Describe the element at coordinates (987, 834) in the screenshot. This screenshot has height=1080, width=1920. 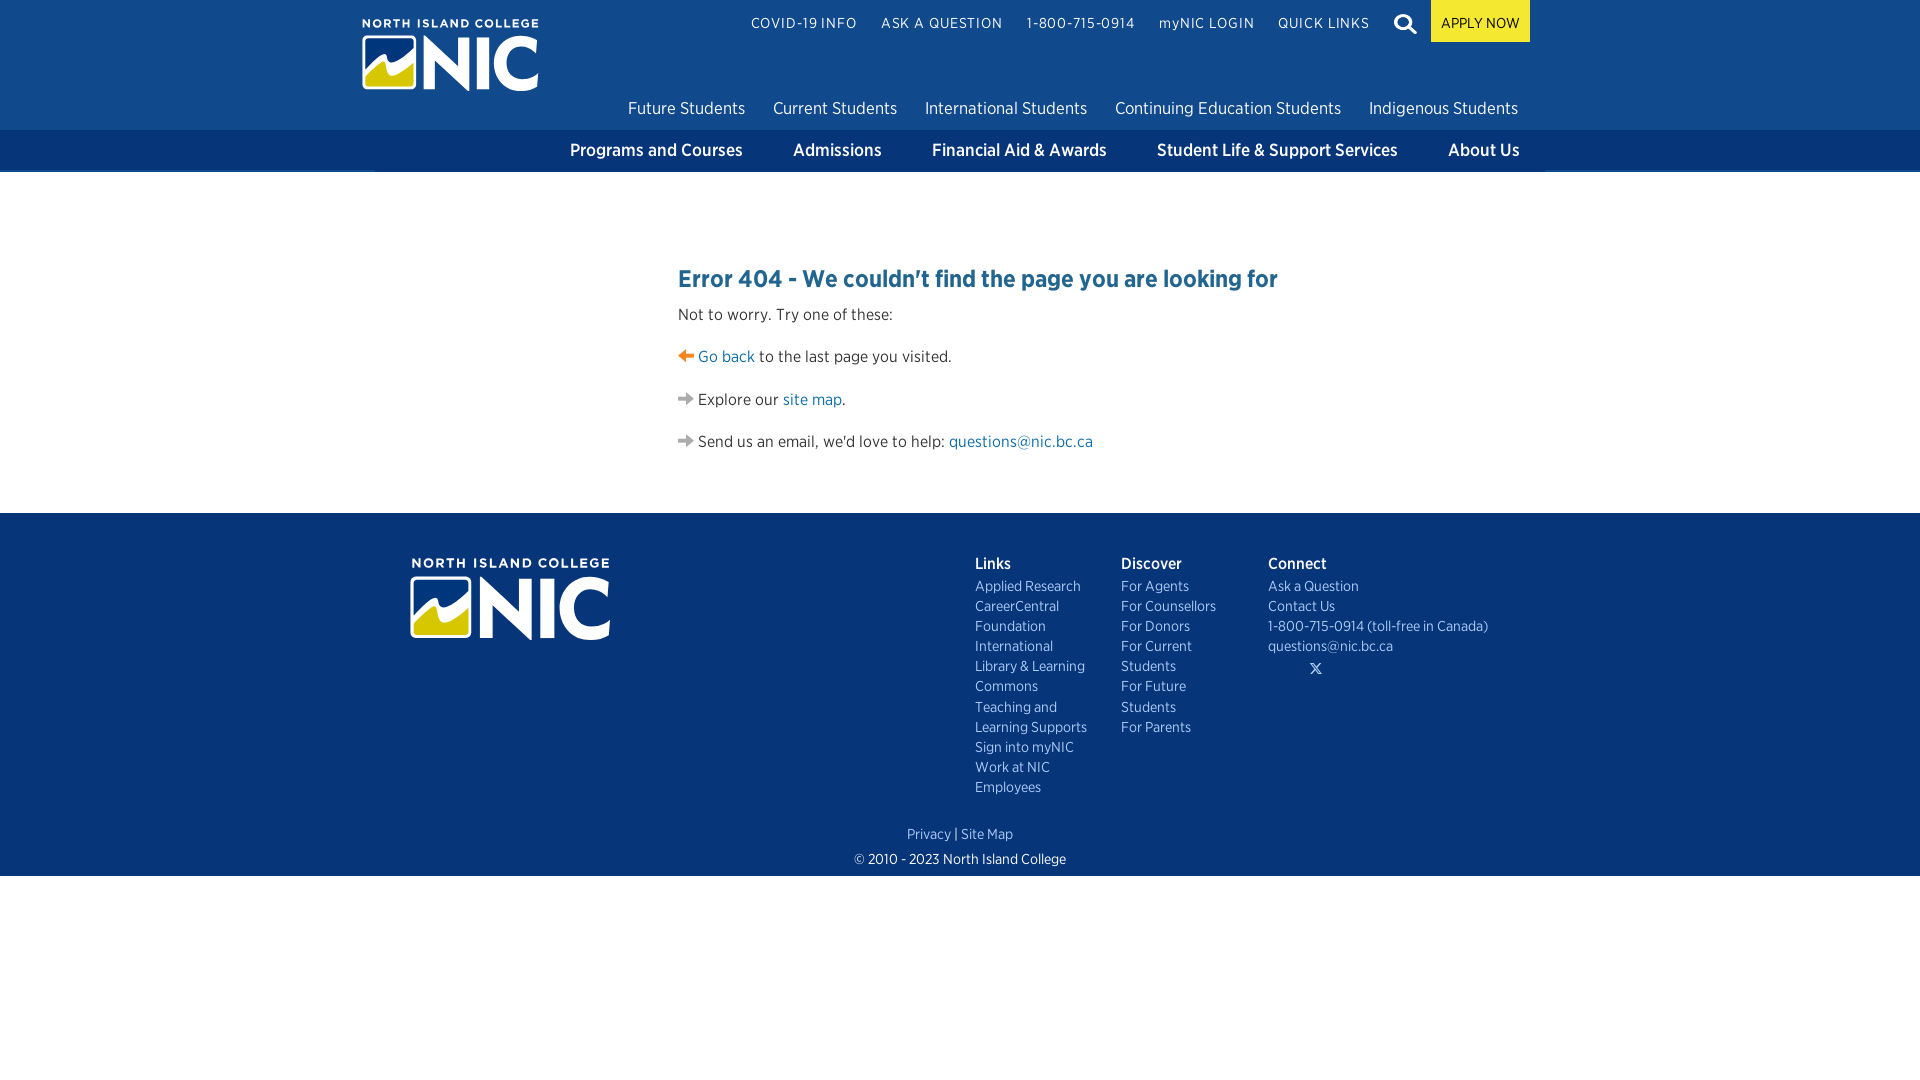
I see `Site Map` at that location.